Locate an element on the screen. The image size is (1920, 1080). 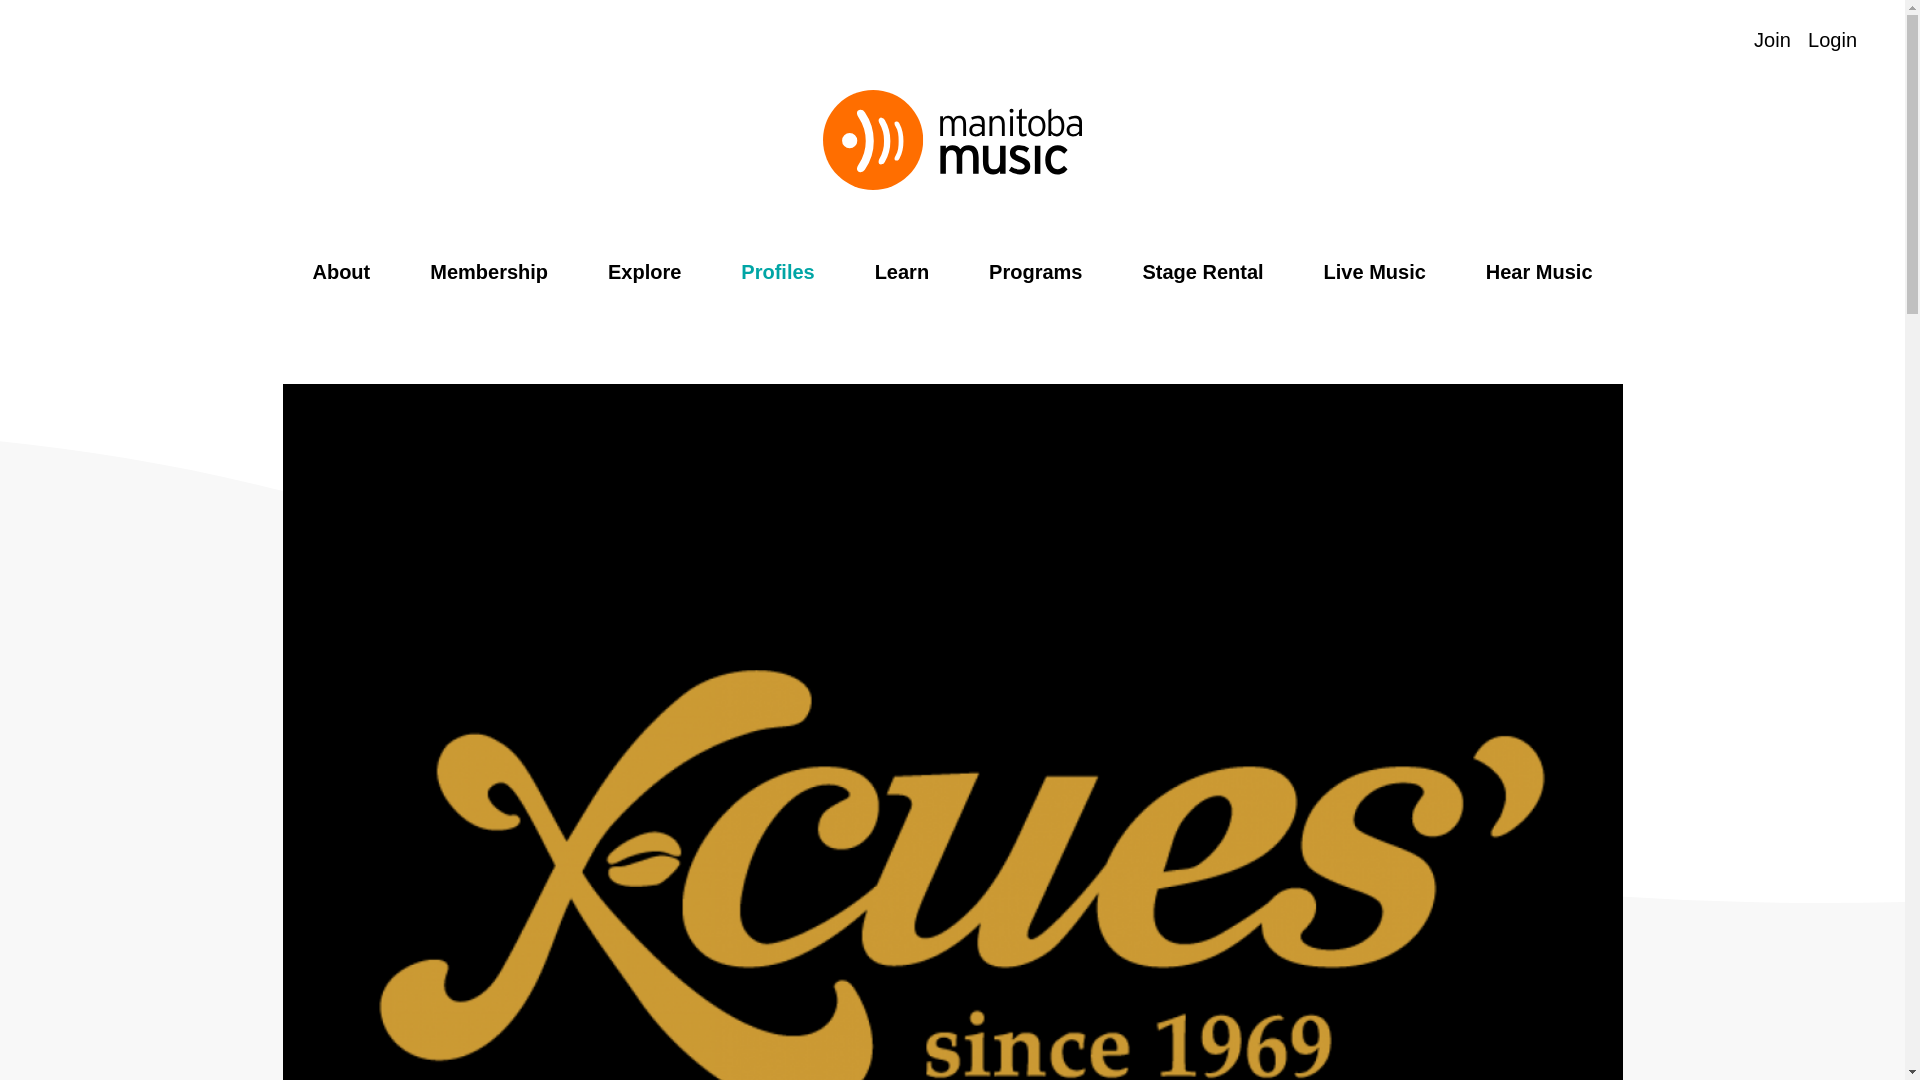
Explore our Playlist on Spotify is located at coordinates (1687, 40).